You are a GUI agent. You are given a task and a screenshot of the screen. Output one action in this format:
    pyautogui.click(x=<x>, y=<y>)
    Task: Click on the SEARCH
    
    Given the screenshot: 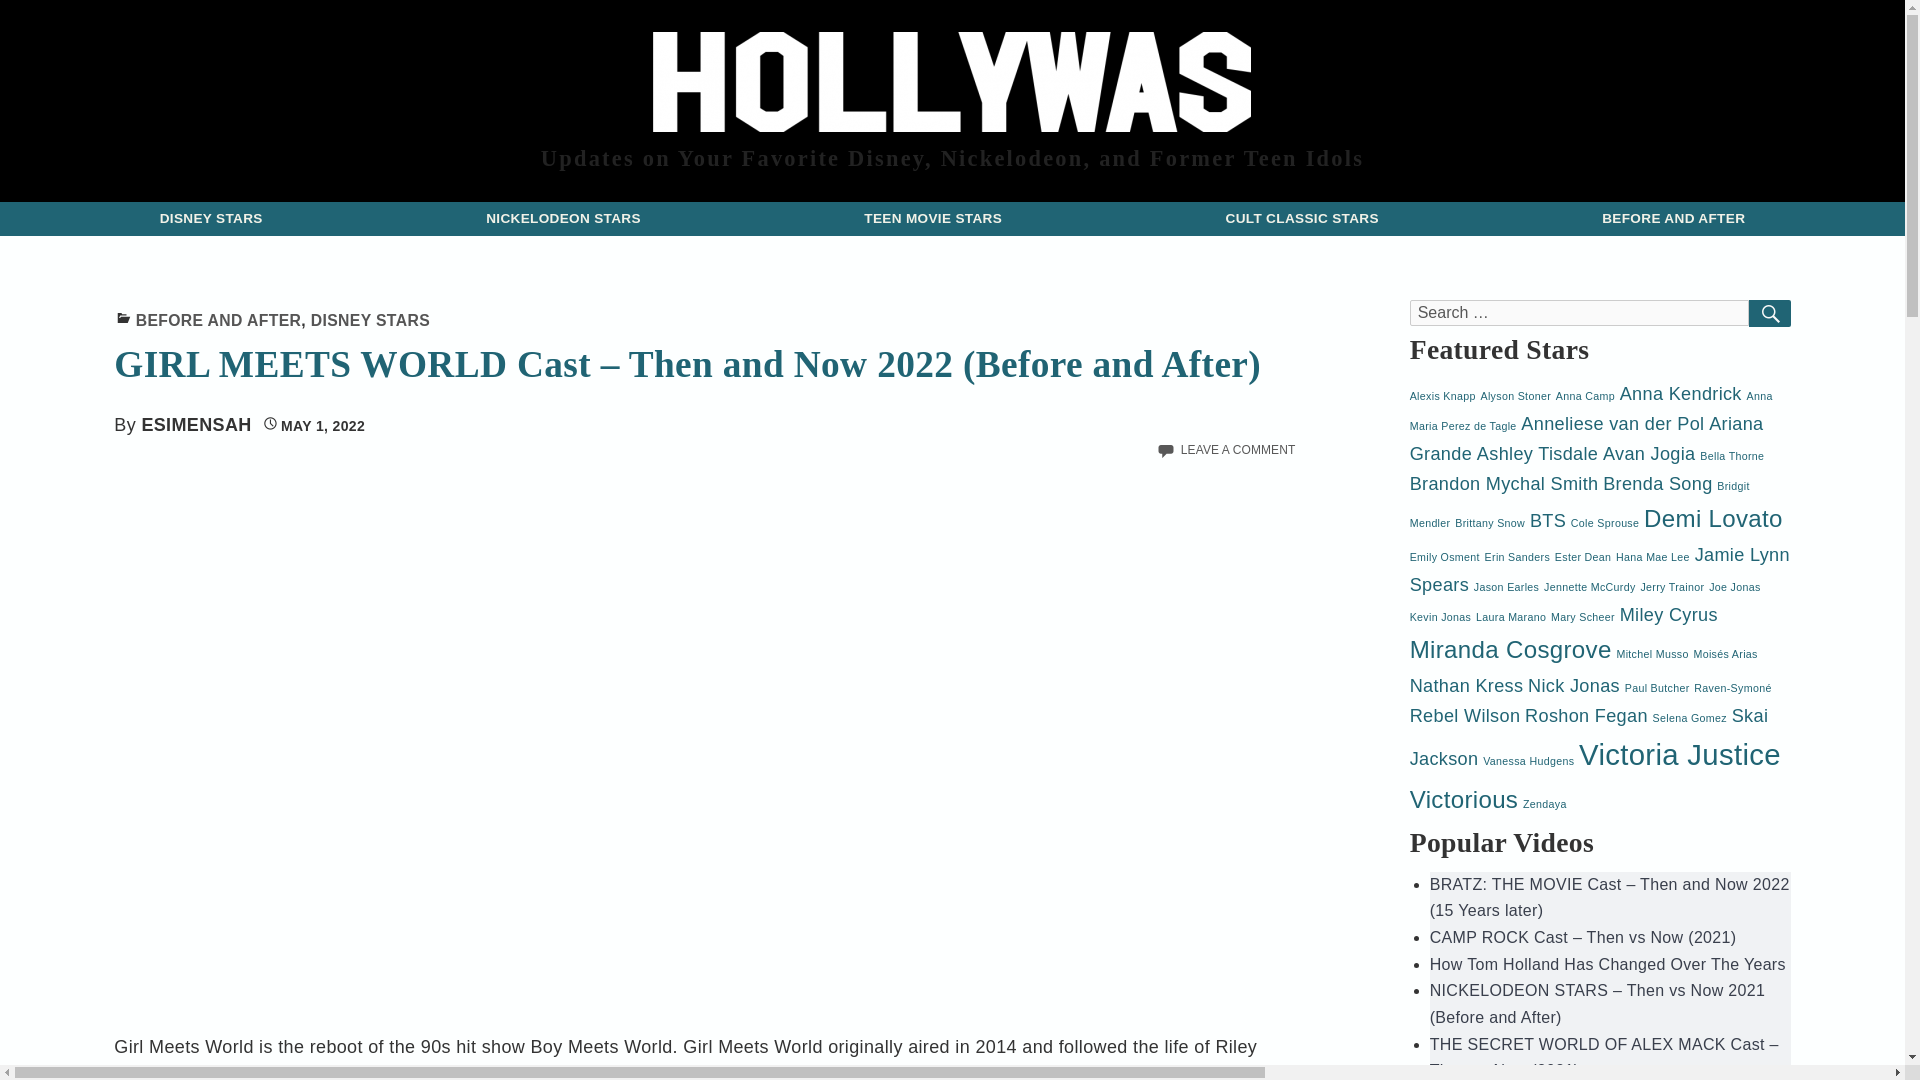 What is the action you would take?
    pyautogui.click(x=1770, y=314)
    